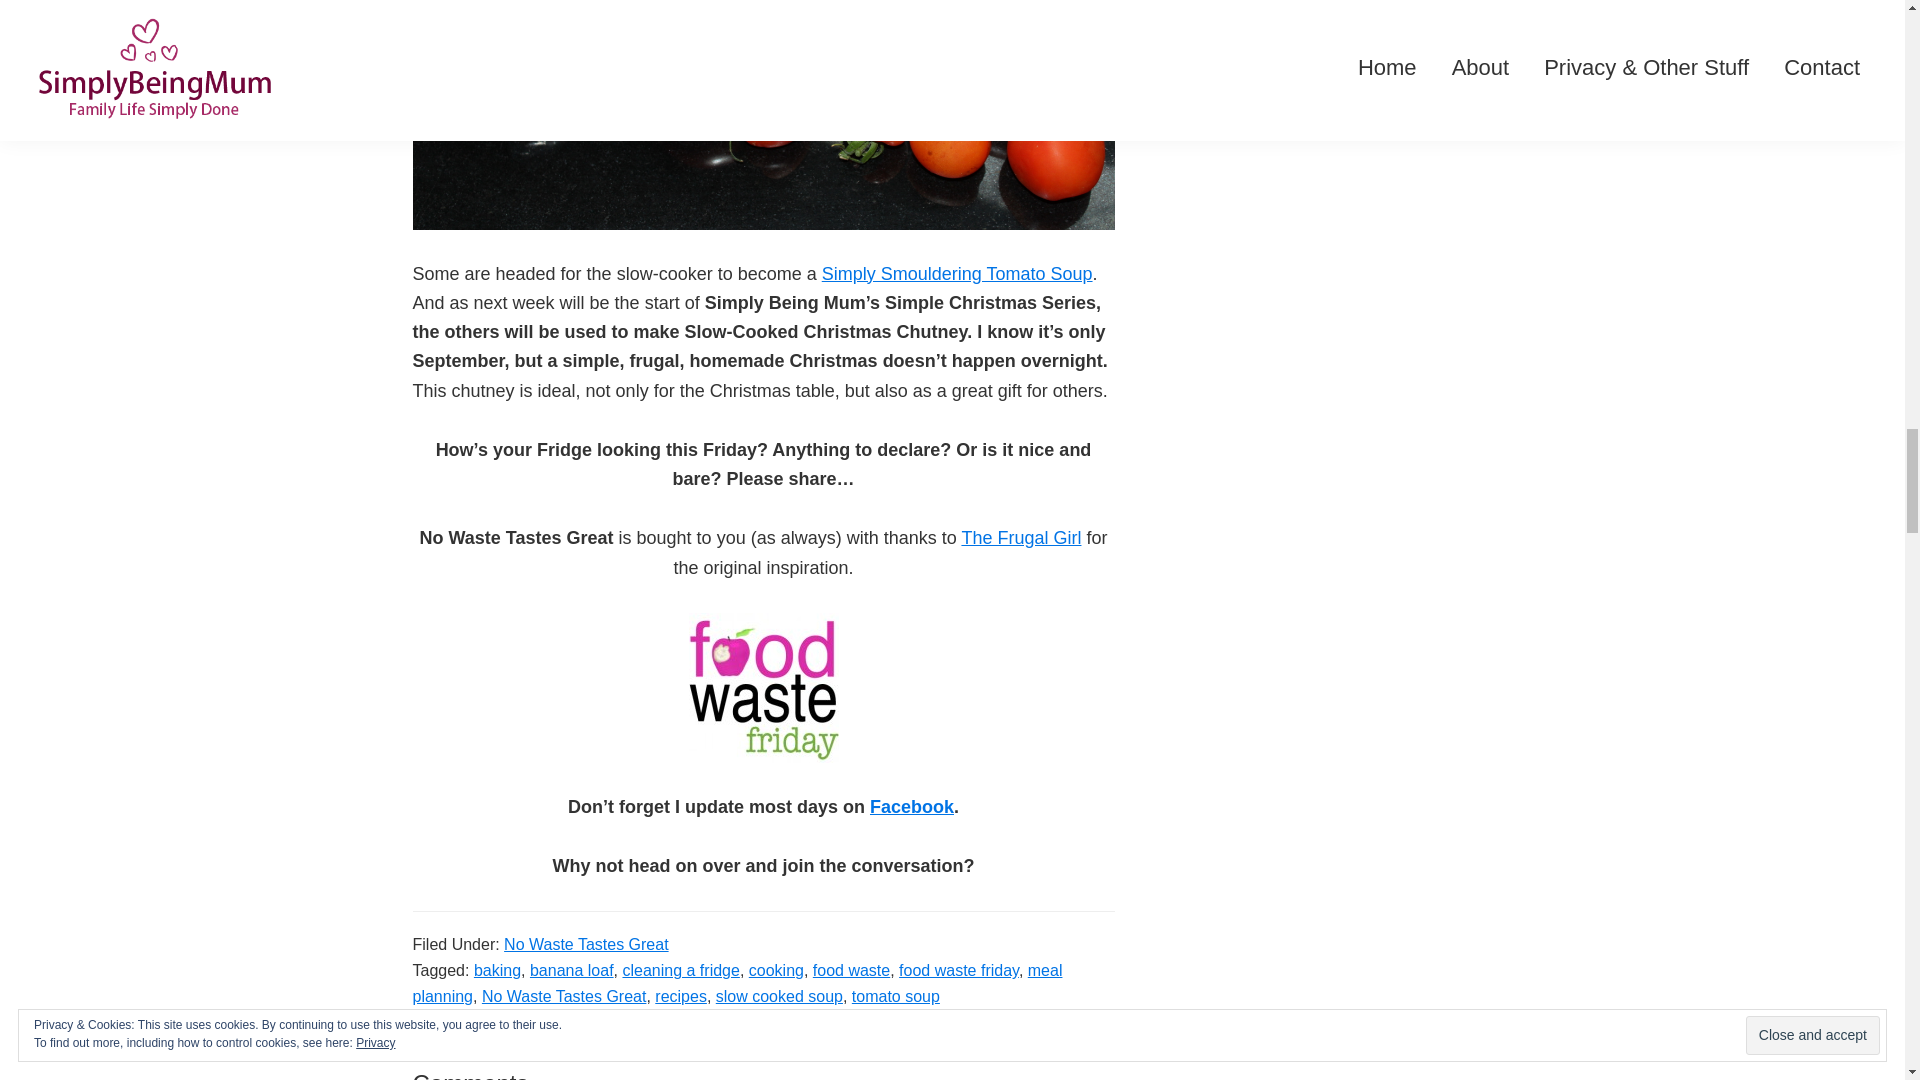 This screenshot has height=1080, width=1920. What do you see at coordinates (564, 996) in the screenshot?
I see `No Waste Tastes Great` at bounding box center [564, 996].